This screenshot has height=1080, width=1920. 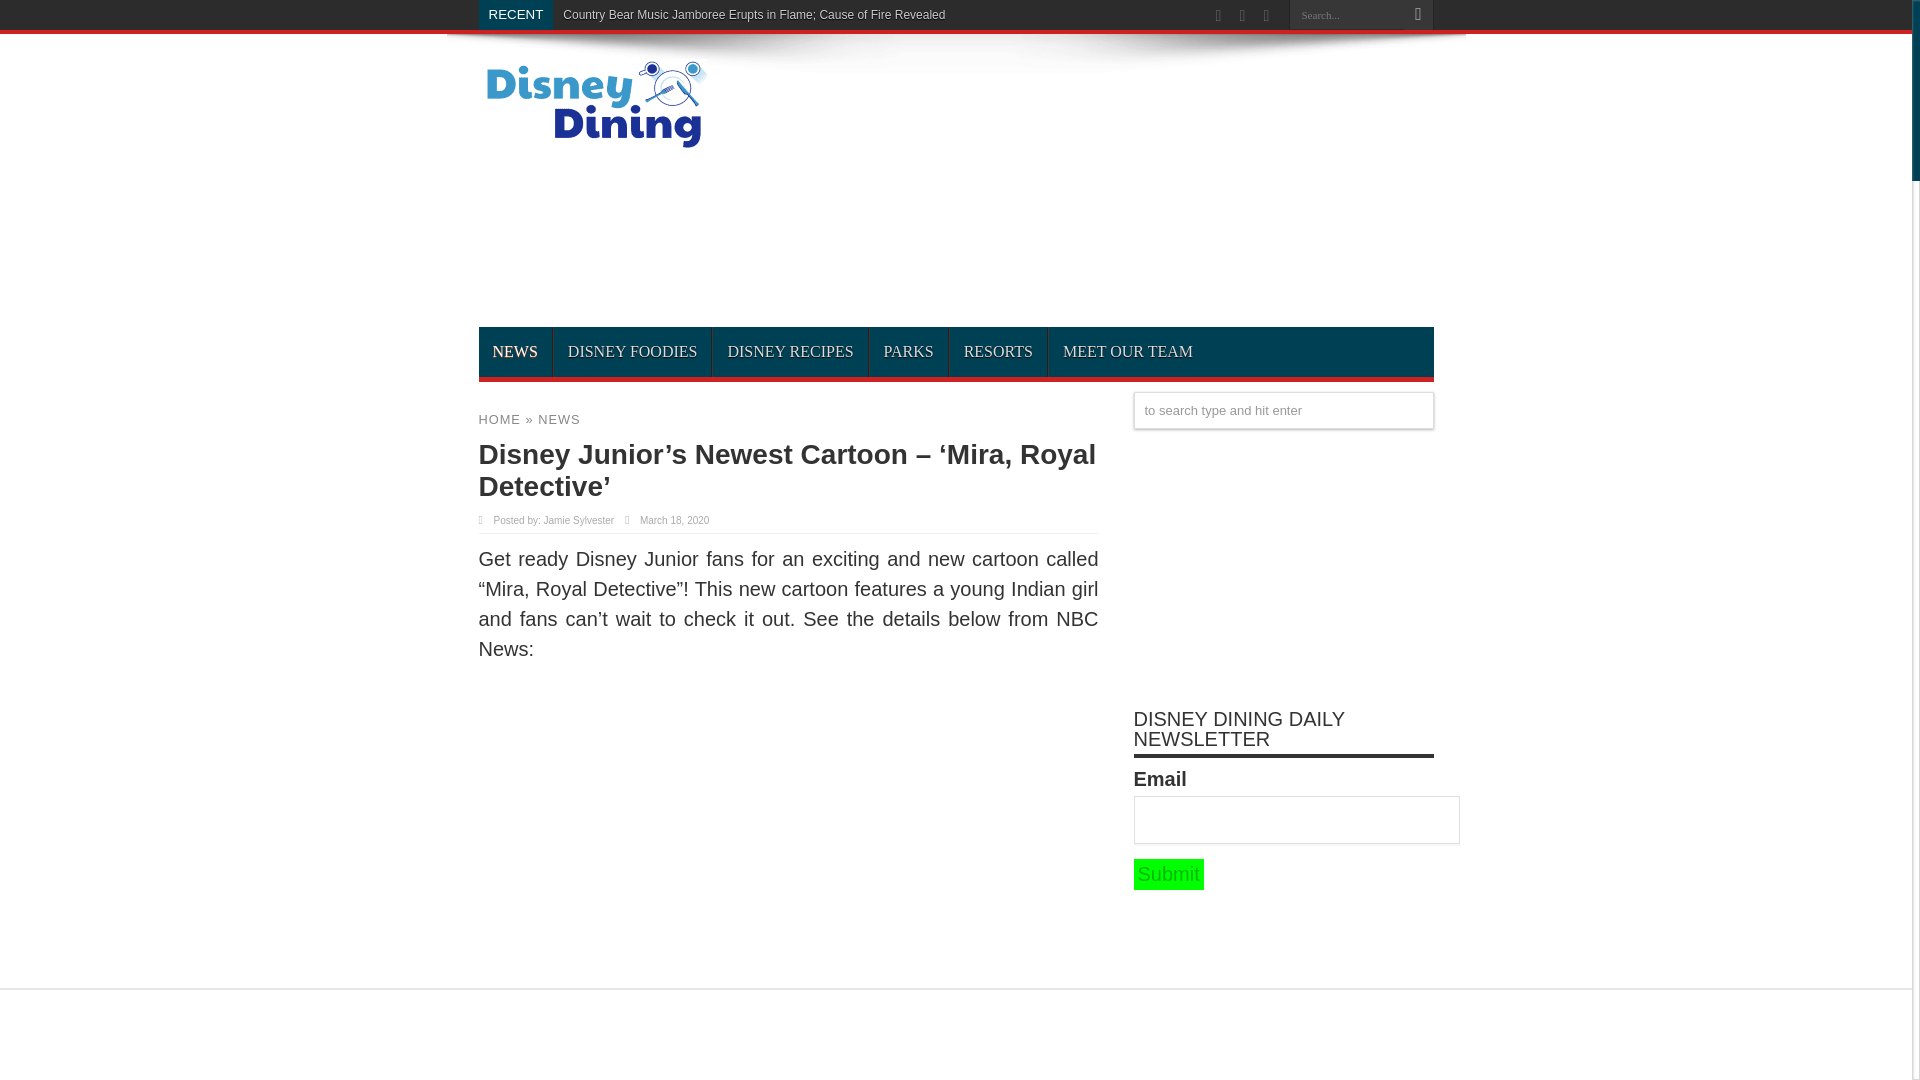 I want to click on HOME, so click(x=499, y=418).